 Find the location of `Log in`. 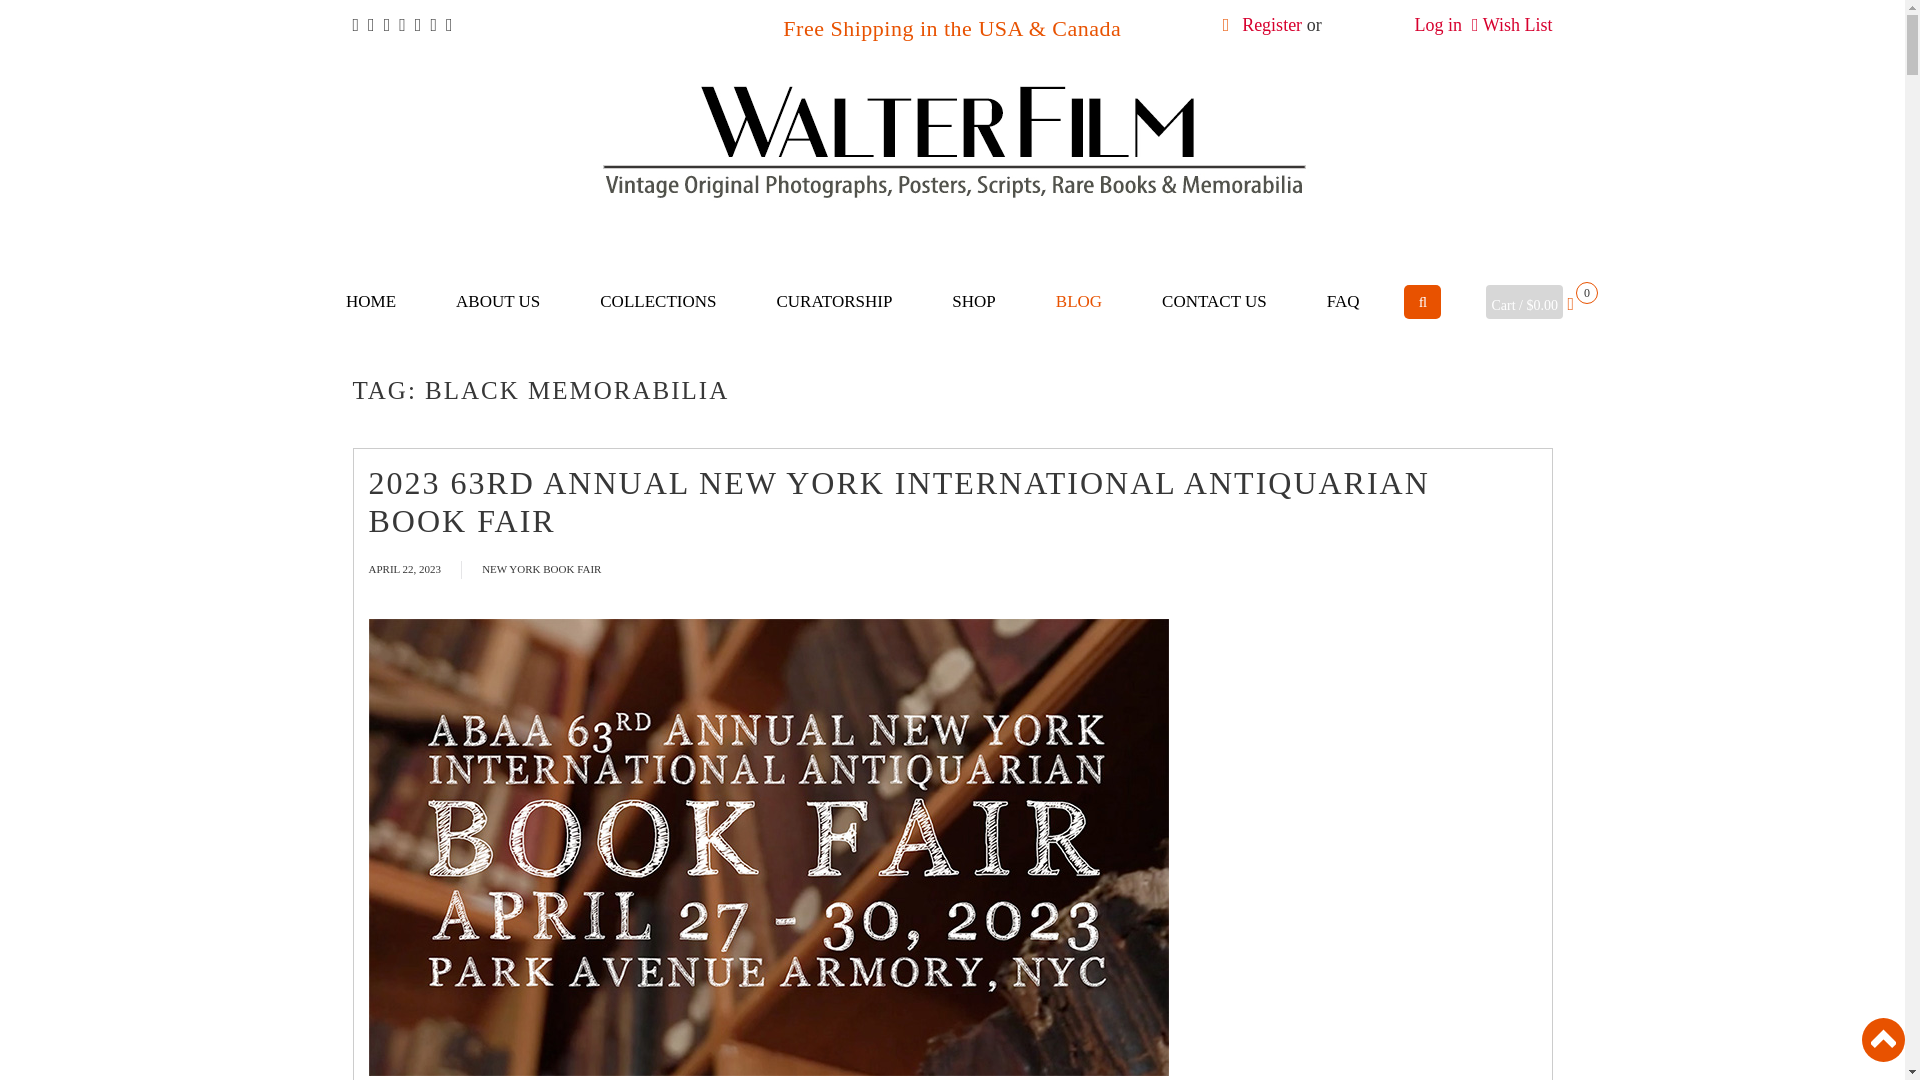

Log in is located at coordinates (1437, 24).